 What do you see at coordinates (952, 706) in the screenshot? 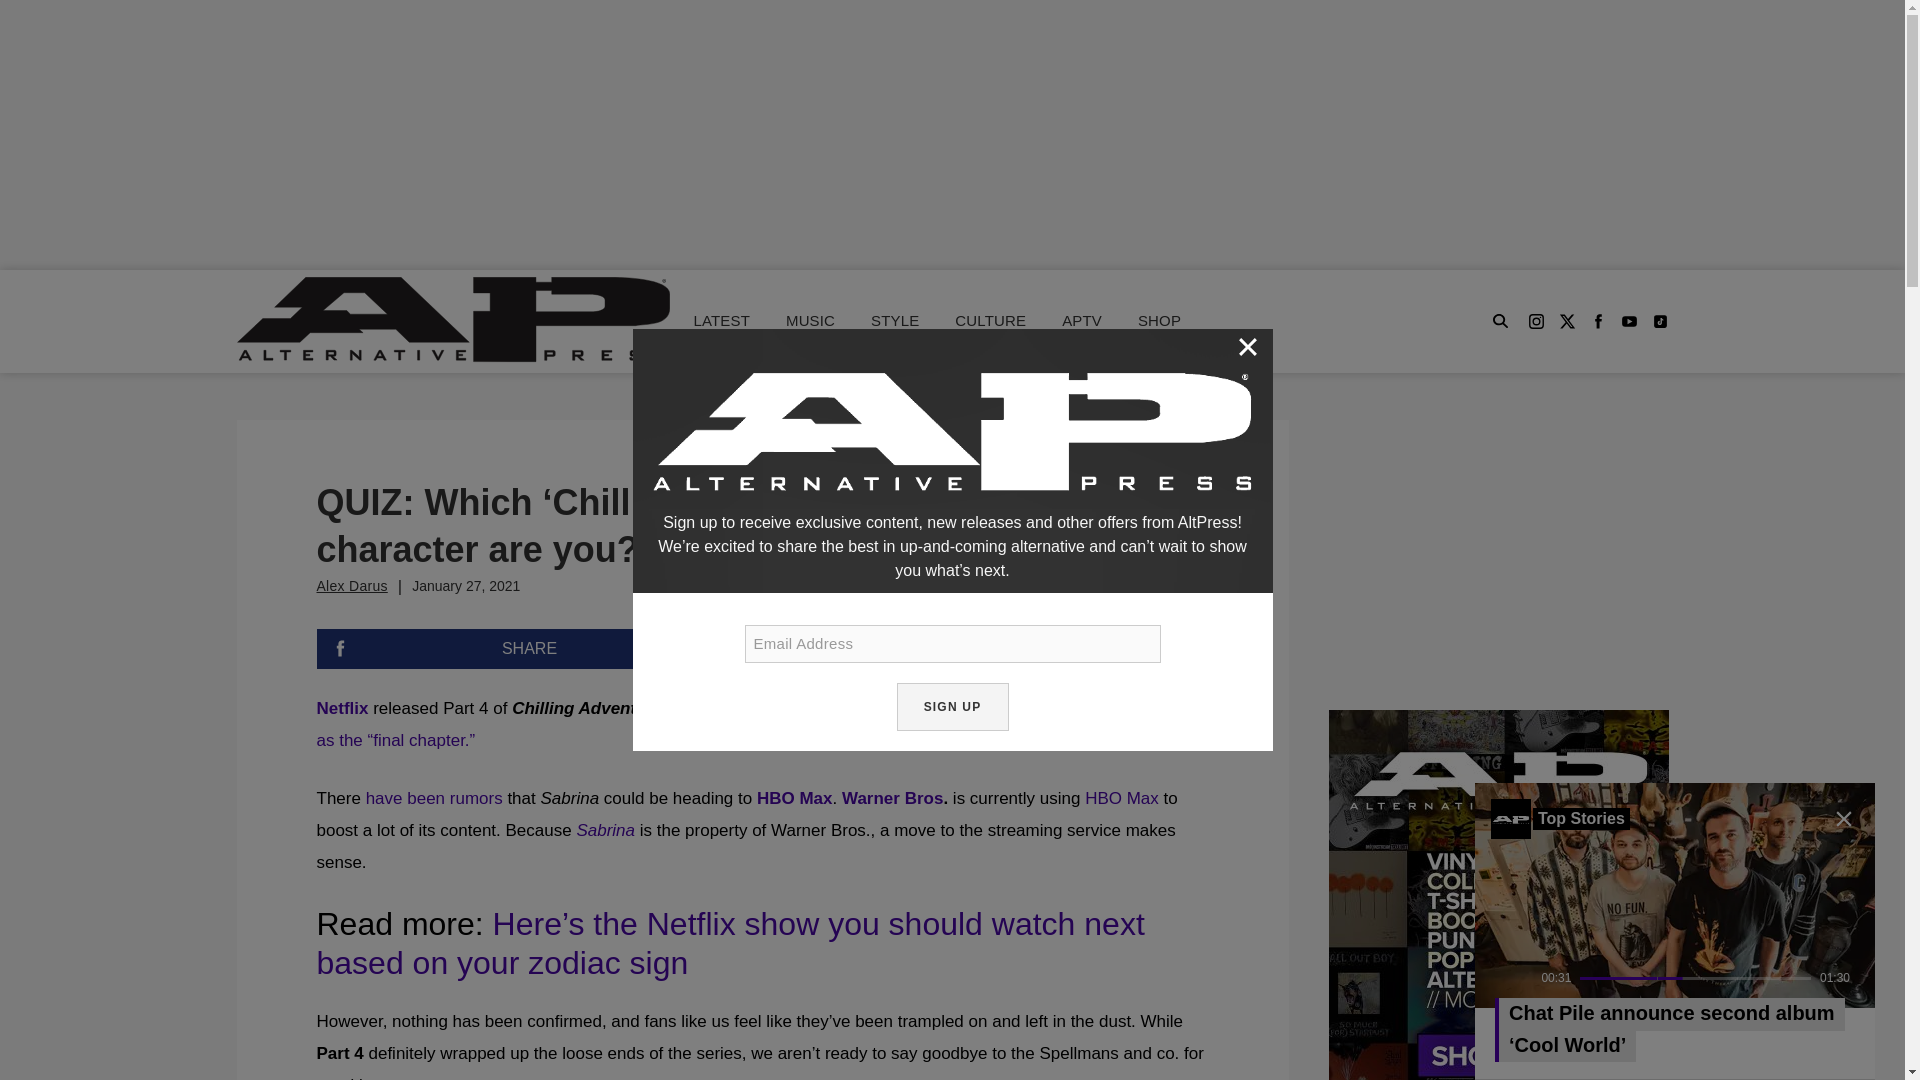
I see `Sign Up` at bounding box center [952, 706].